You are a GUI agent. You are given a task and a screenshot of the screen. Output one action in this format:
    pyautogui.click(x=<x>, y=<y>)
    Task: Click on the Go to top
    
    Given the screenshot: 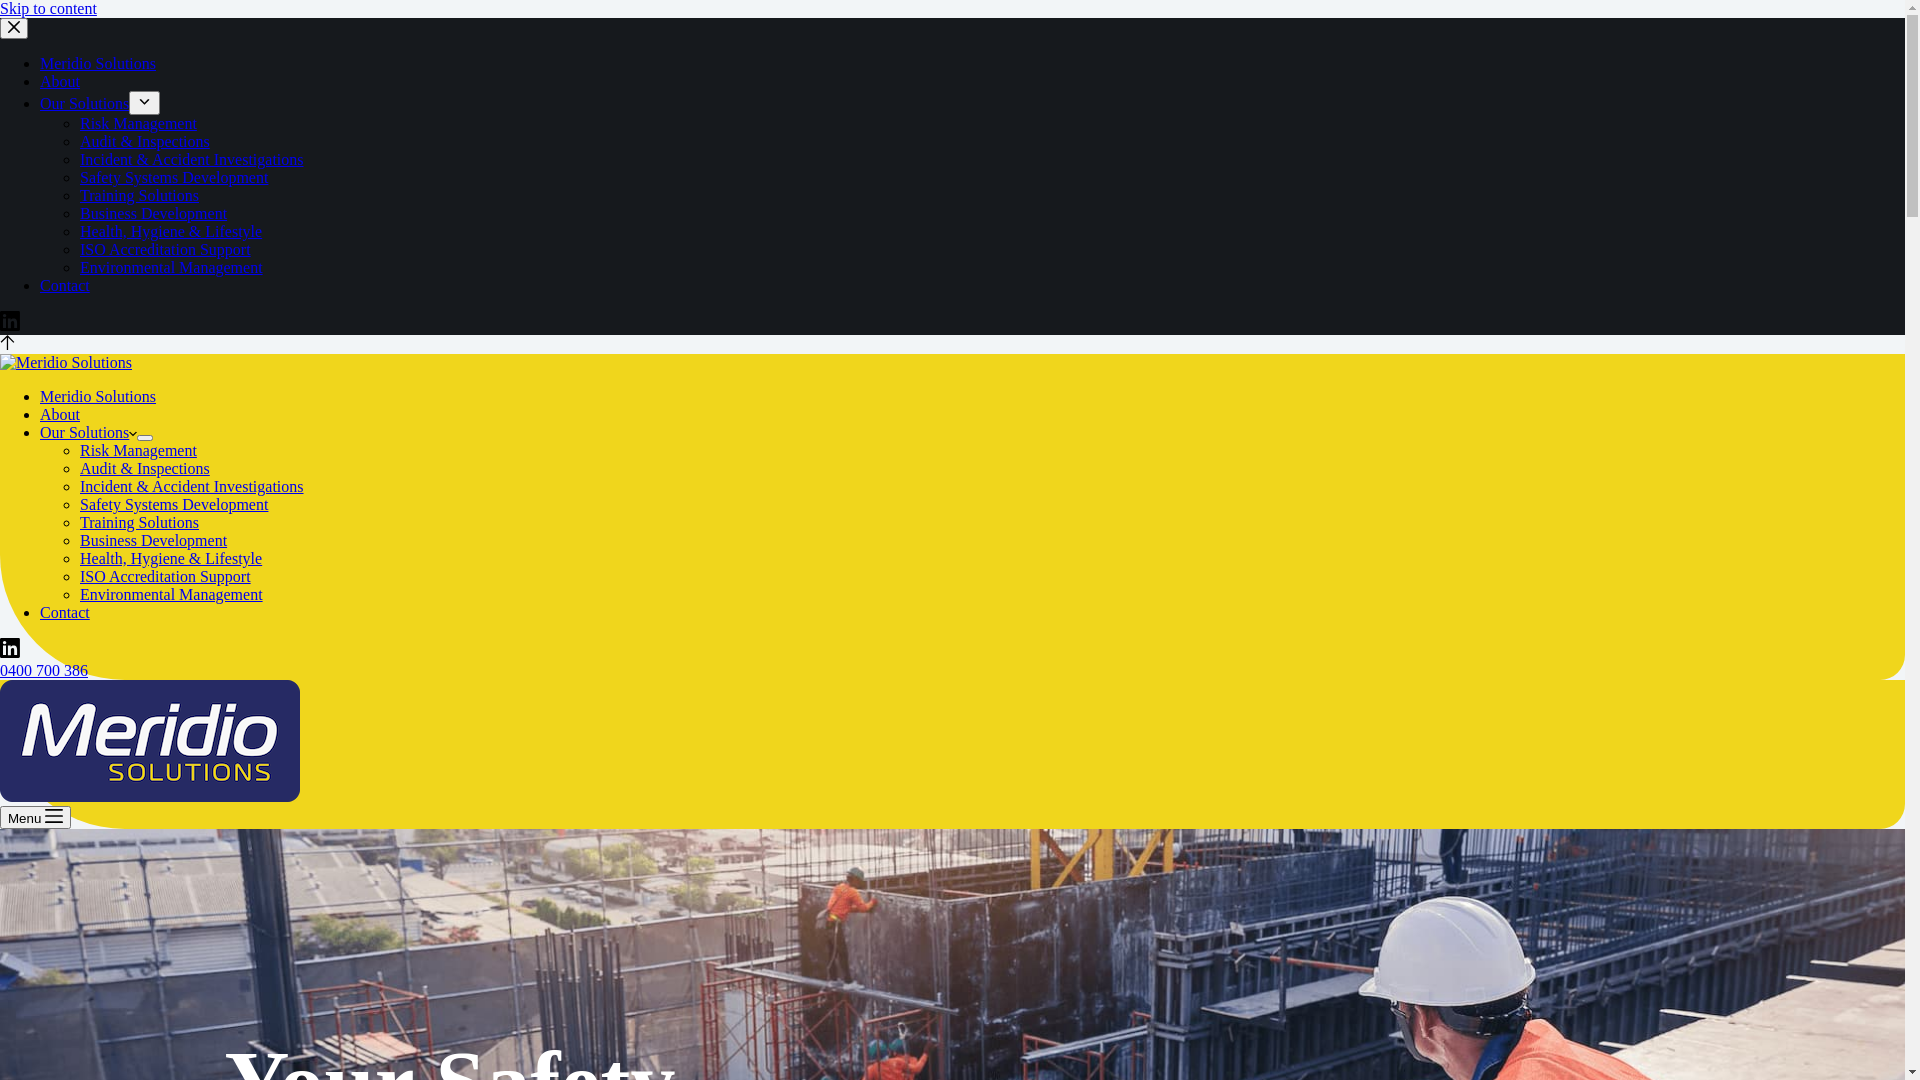 What is the action you would take?
    pyautogui.click(x=8, y=344)
    